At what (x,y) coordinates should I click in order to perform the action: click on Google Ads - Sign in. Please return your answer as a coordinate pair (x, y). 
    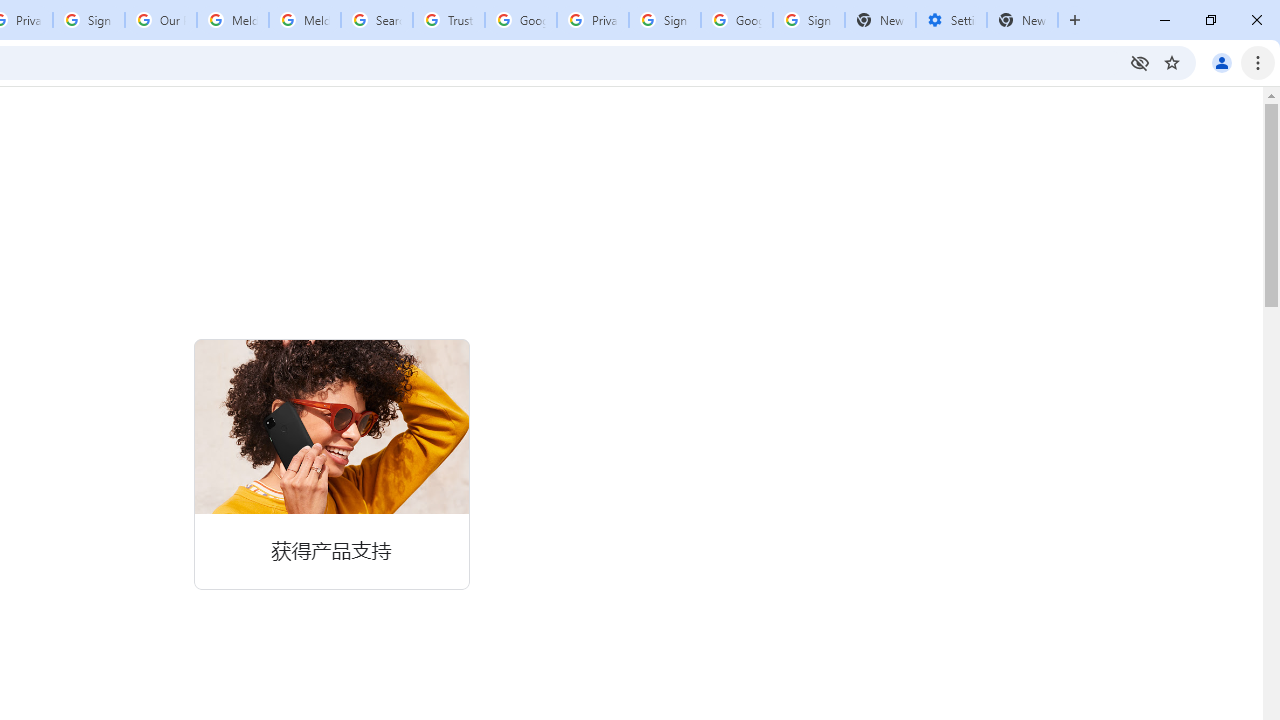
    Looking at the image, I should click on (520, 20).